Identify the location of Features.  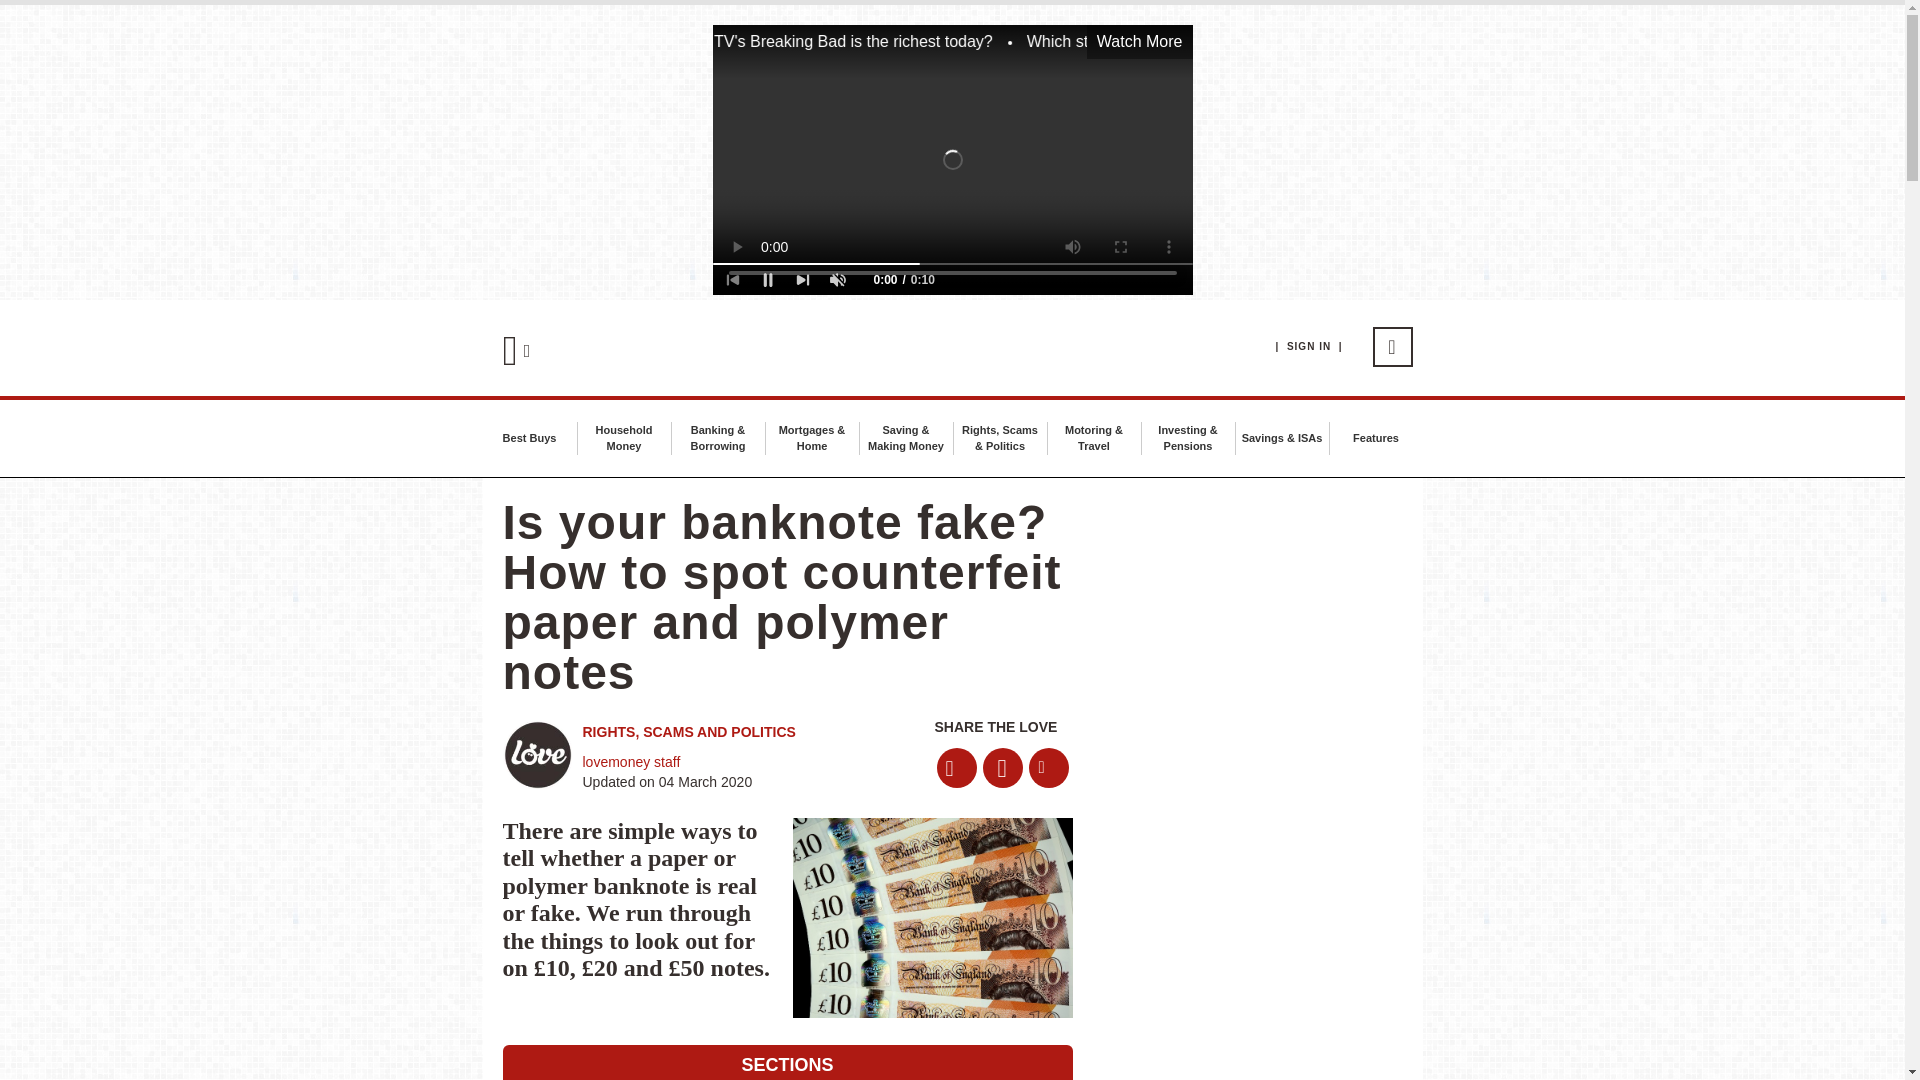
(1376, 438).